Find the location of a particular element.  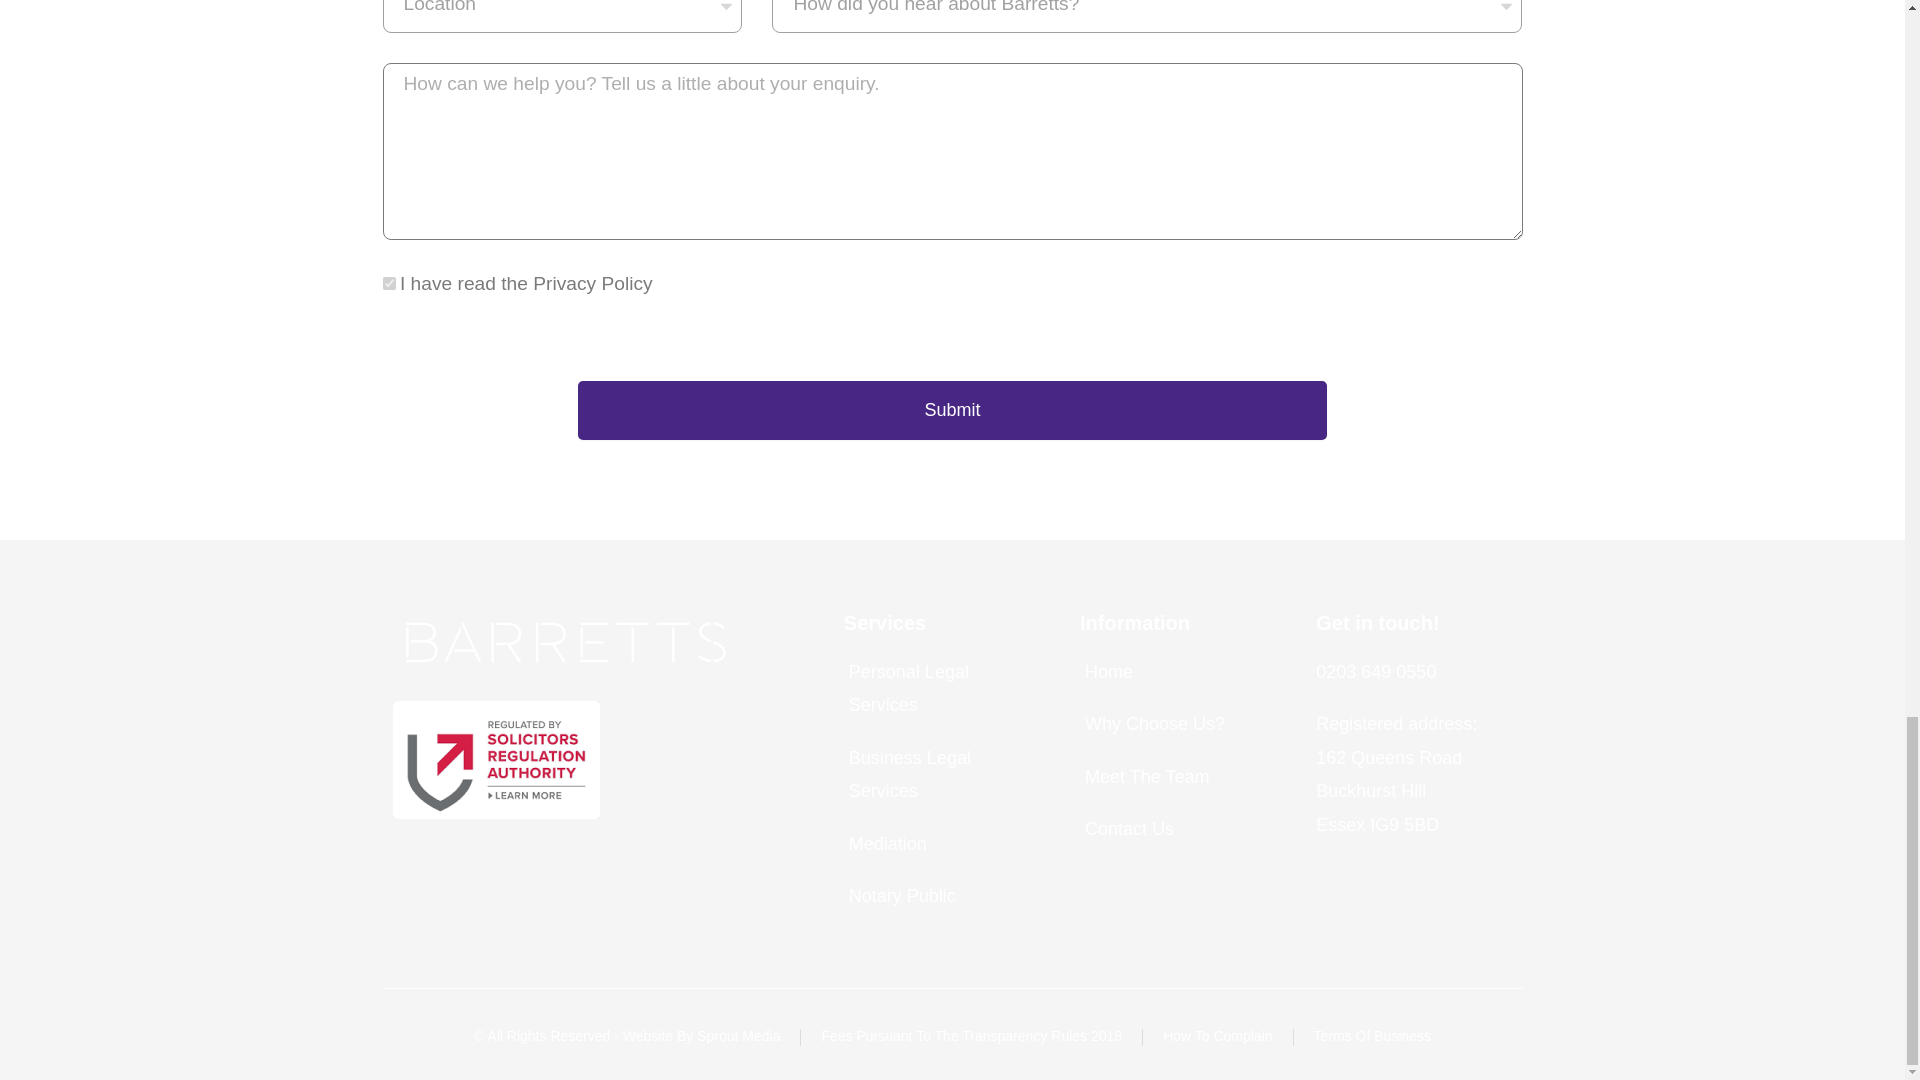

on is located at coordinates (388, 283).